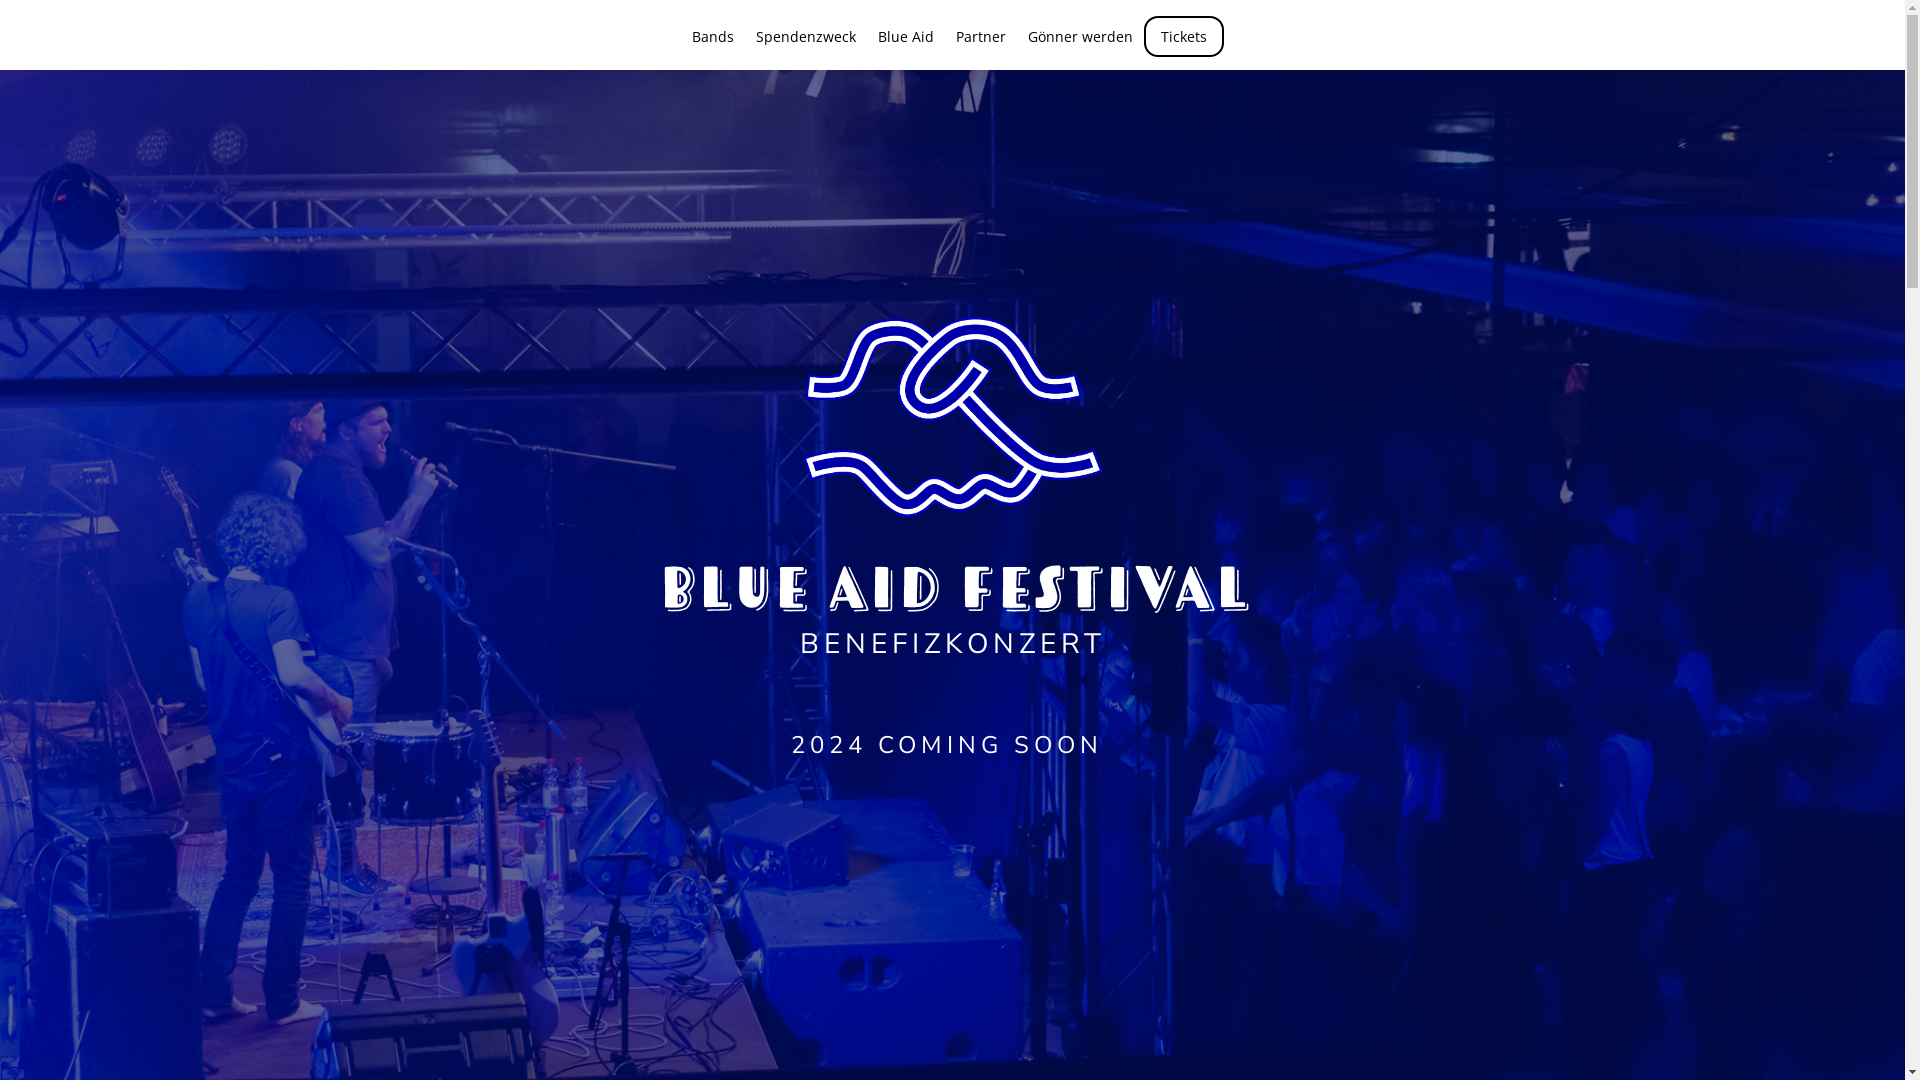  What do you see at coordinates (981, 52) in the screenshot?
I see `Partner` at bounding box center [981, 52].